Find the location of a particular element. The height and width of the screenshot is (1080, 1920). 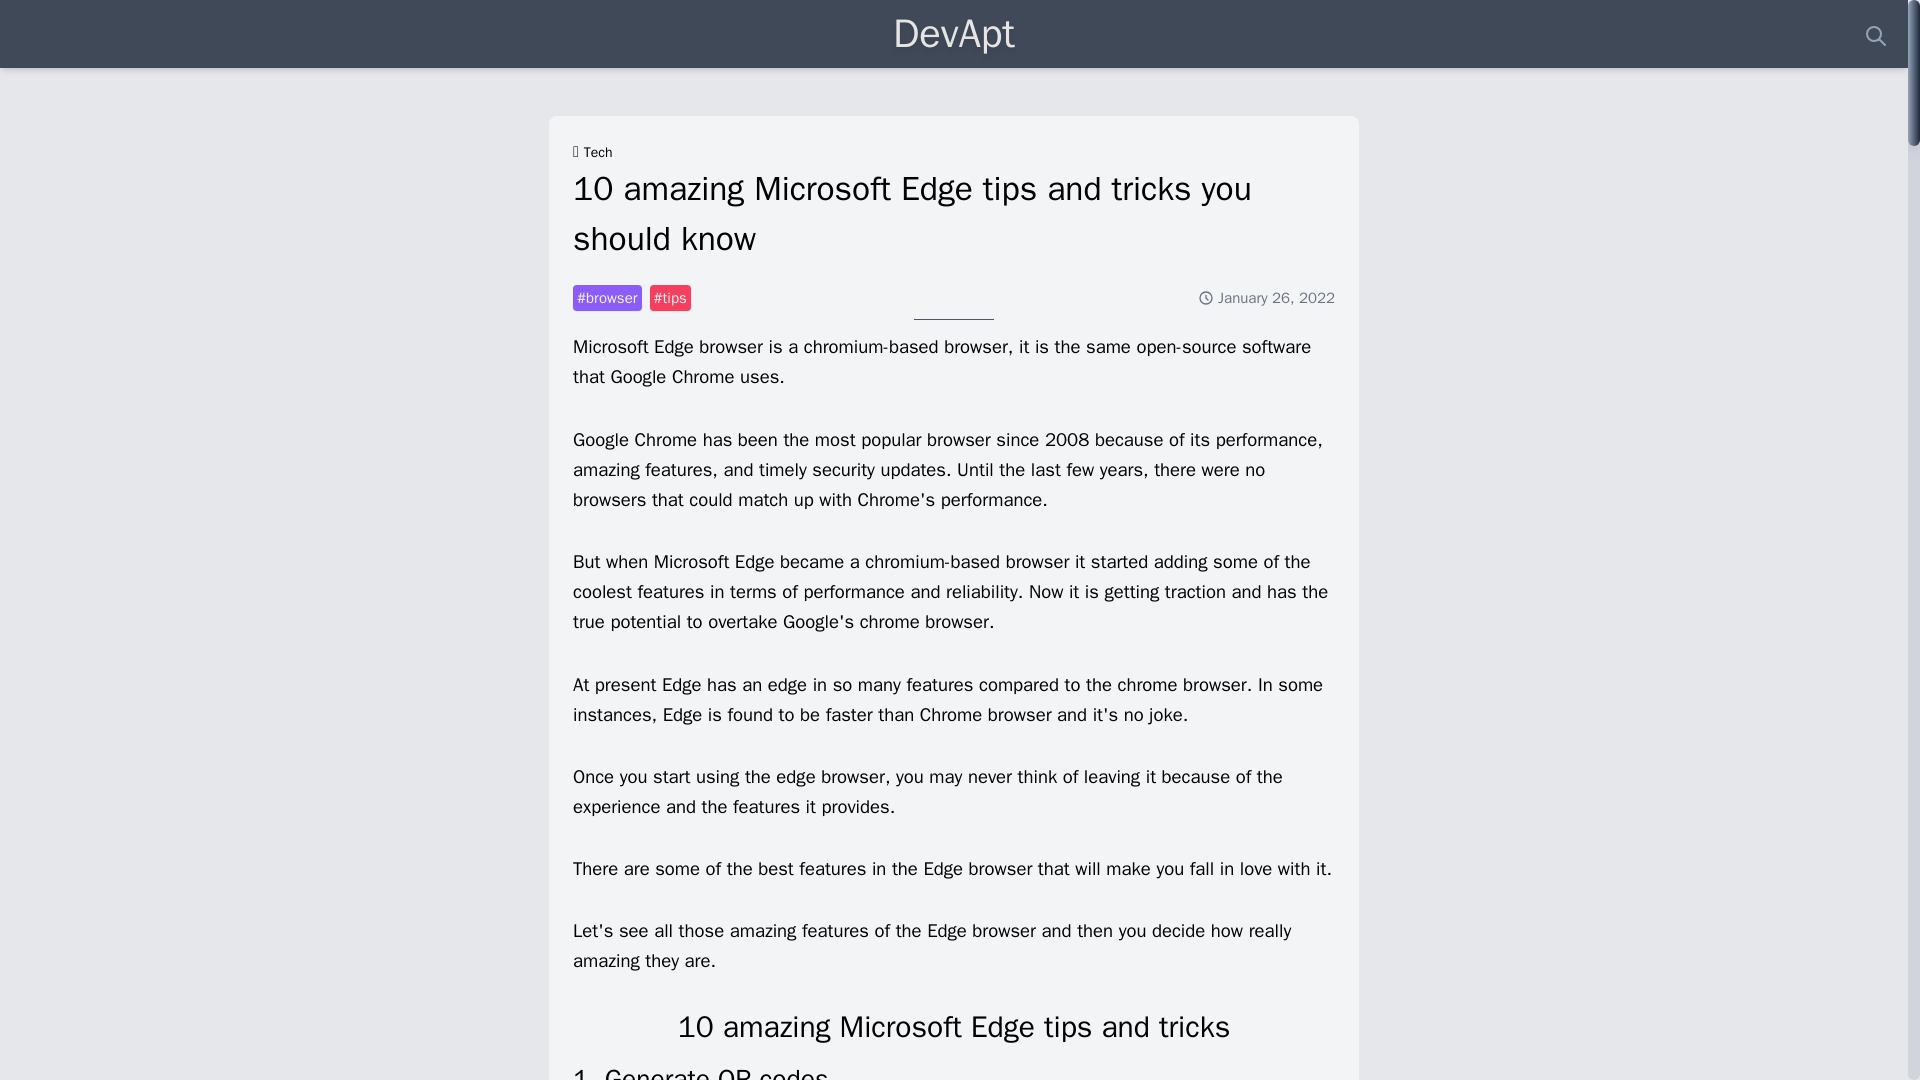

DevApt is located at coordinates (954, 33).